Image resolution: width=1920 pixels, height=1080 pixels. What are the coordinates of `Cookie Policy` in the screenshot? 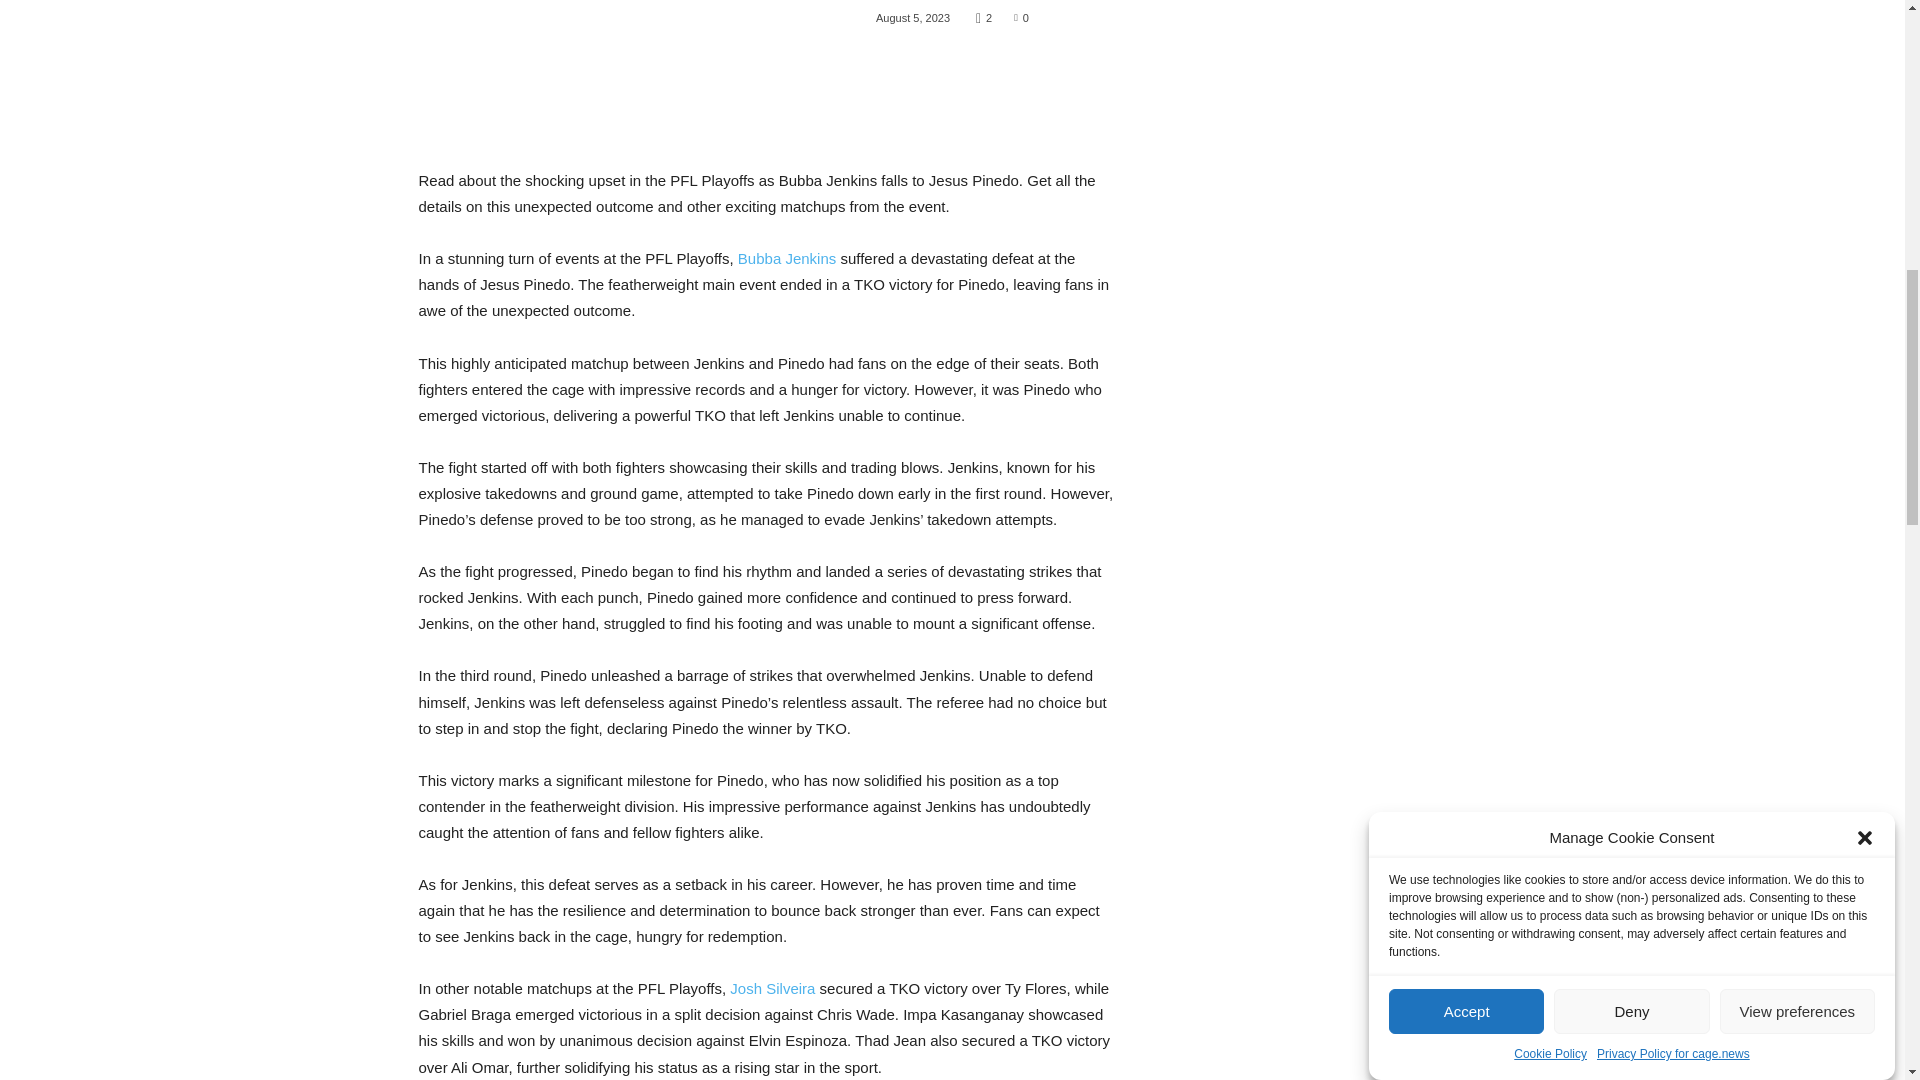 It's located at (1550, 0).